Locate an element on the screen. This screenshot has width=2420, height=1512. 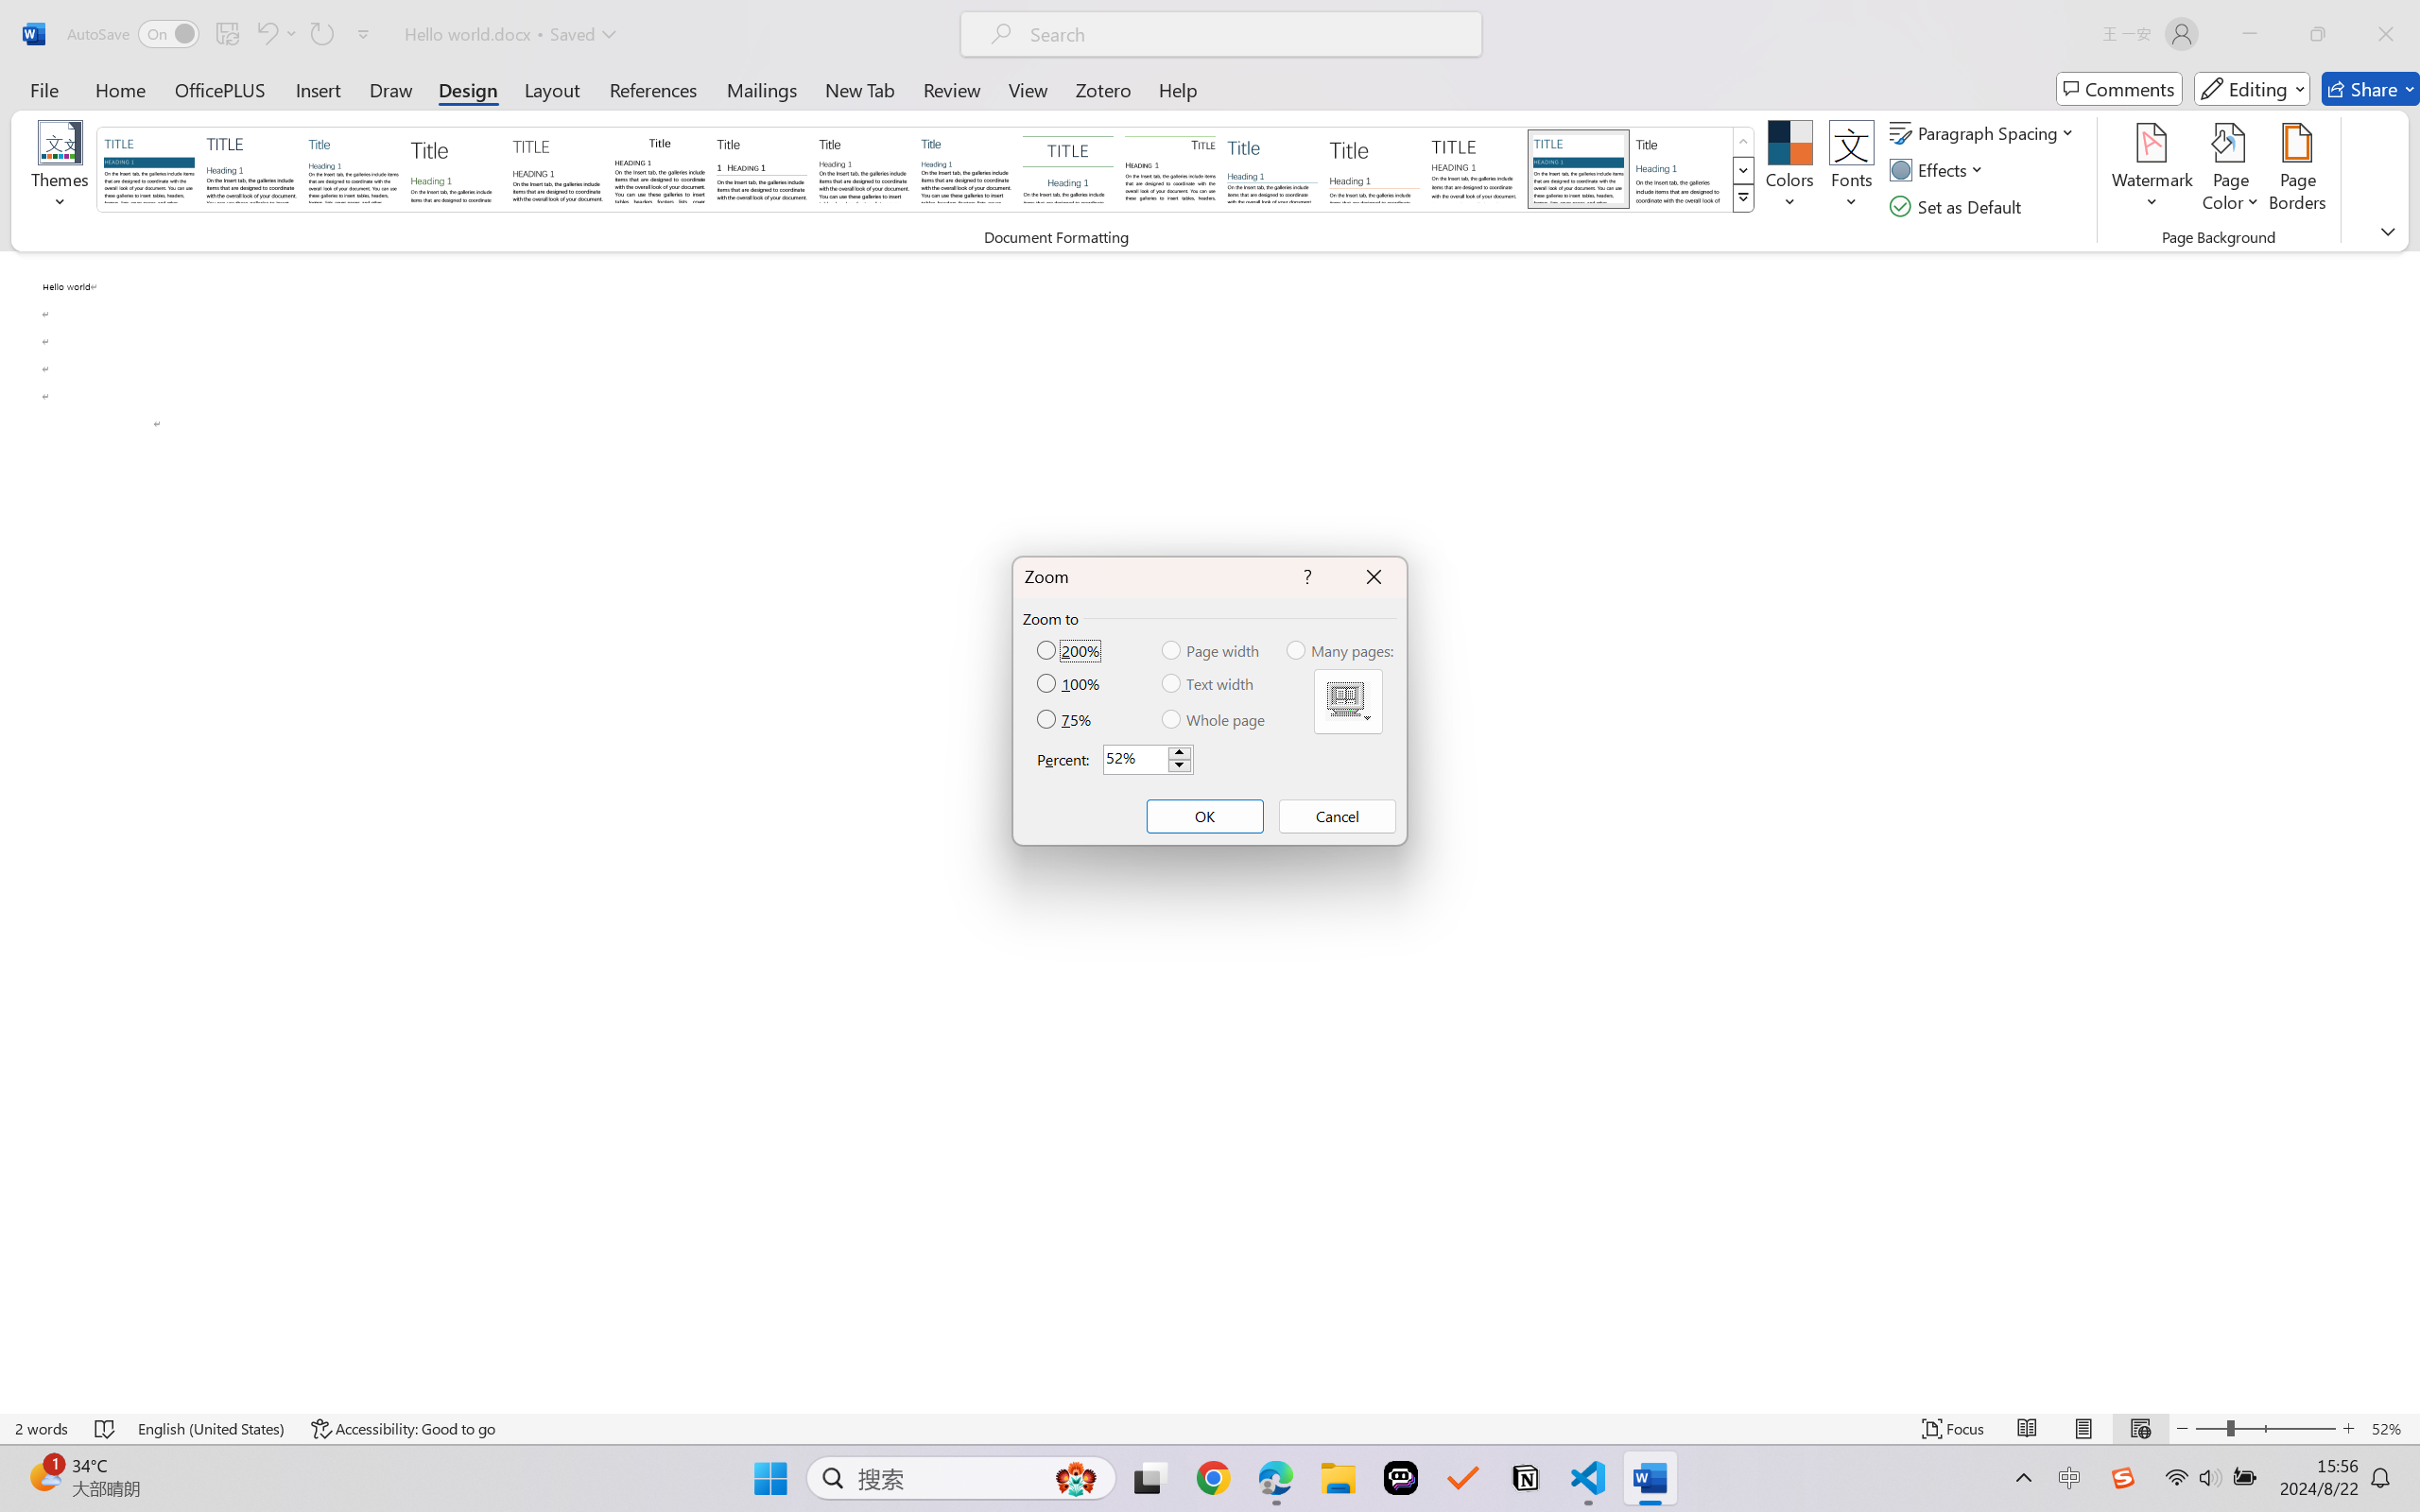
RichEdit Control is located at coordinates (1135, 760).